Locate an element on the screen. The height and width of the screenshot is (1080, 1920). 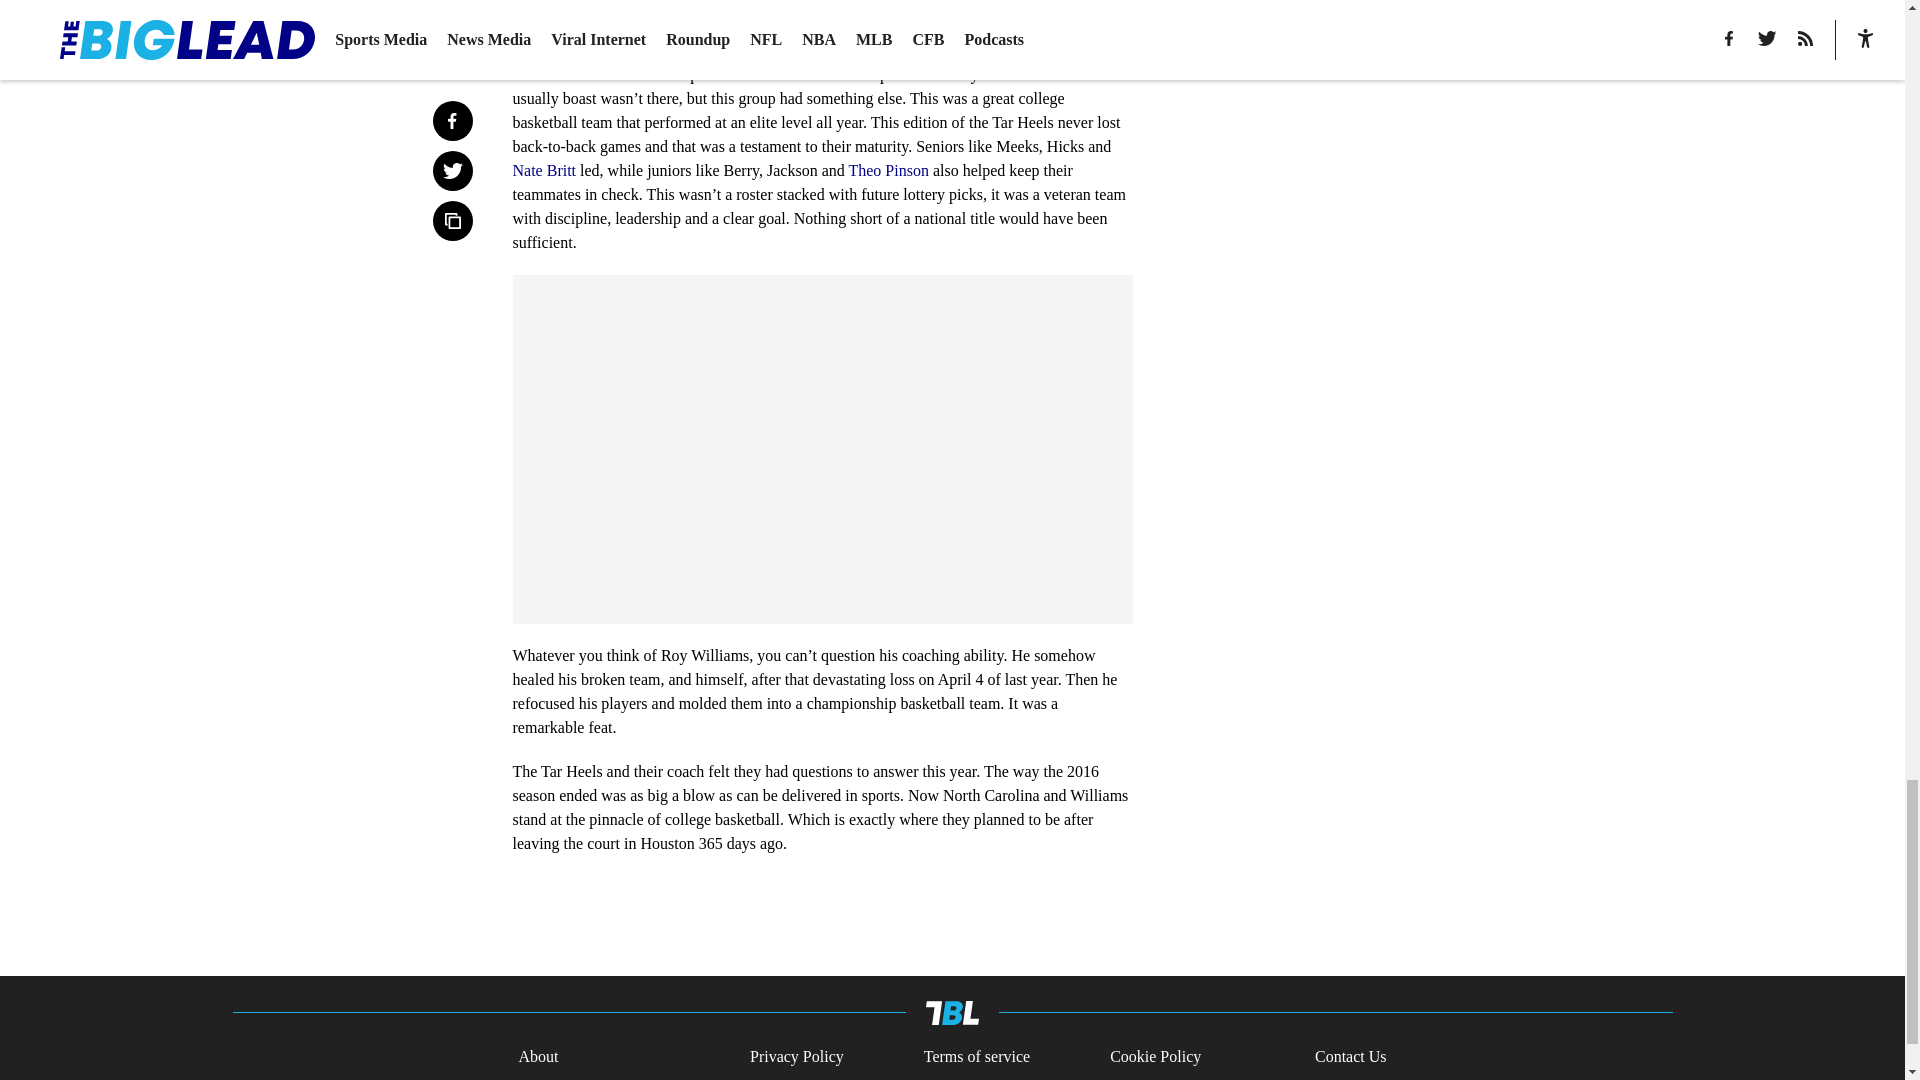
Terms of service is located at coordinates (976, 1056).